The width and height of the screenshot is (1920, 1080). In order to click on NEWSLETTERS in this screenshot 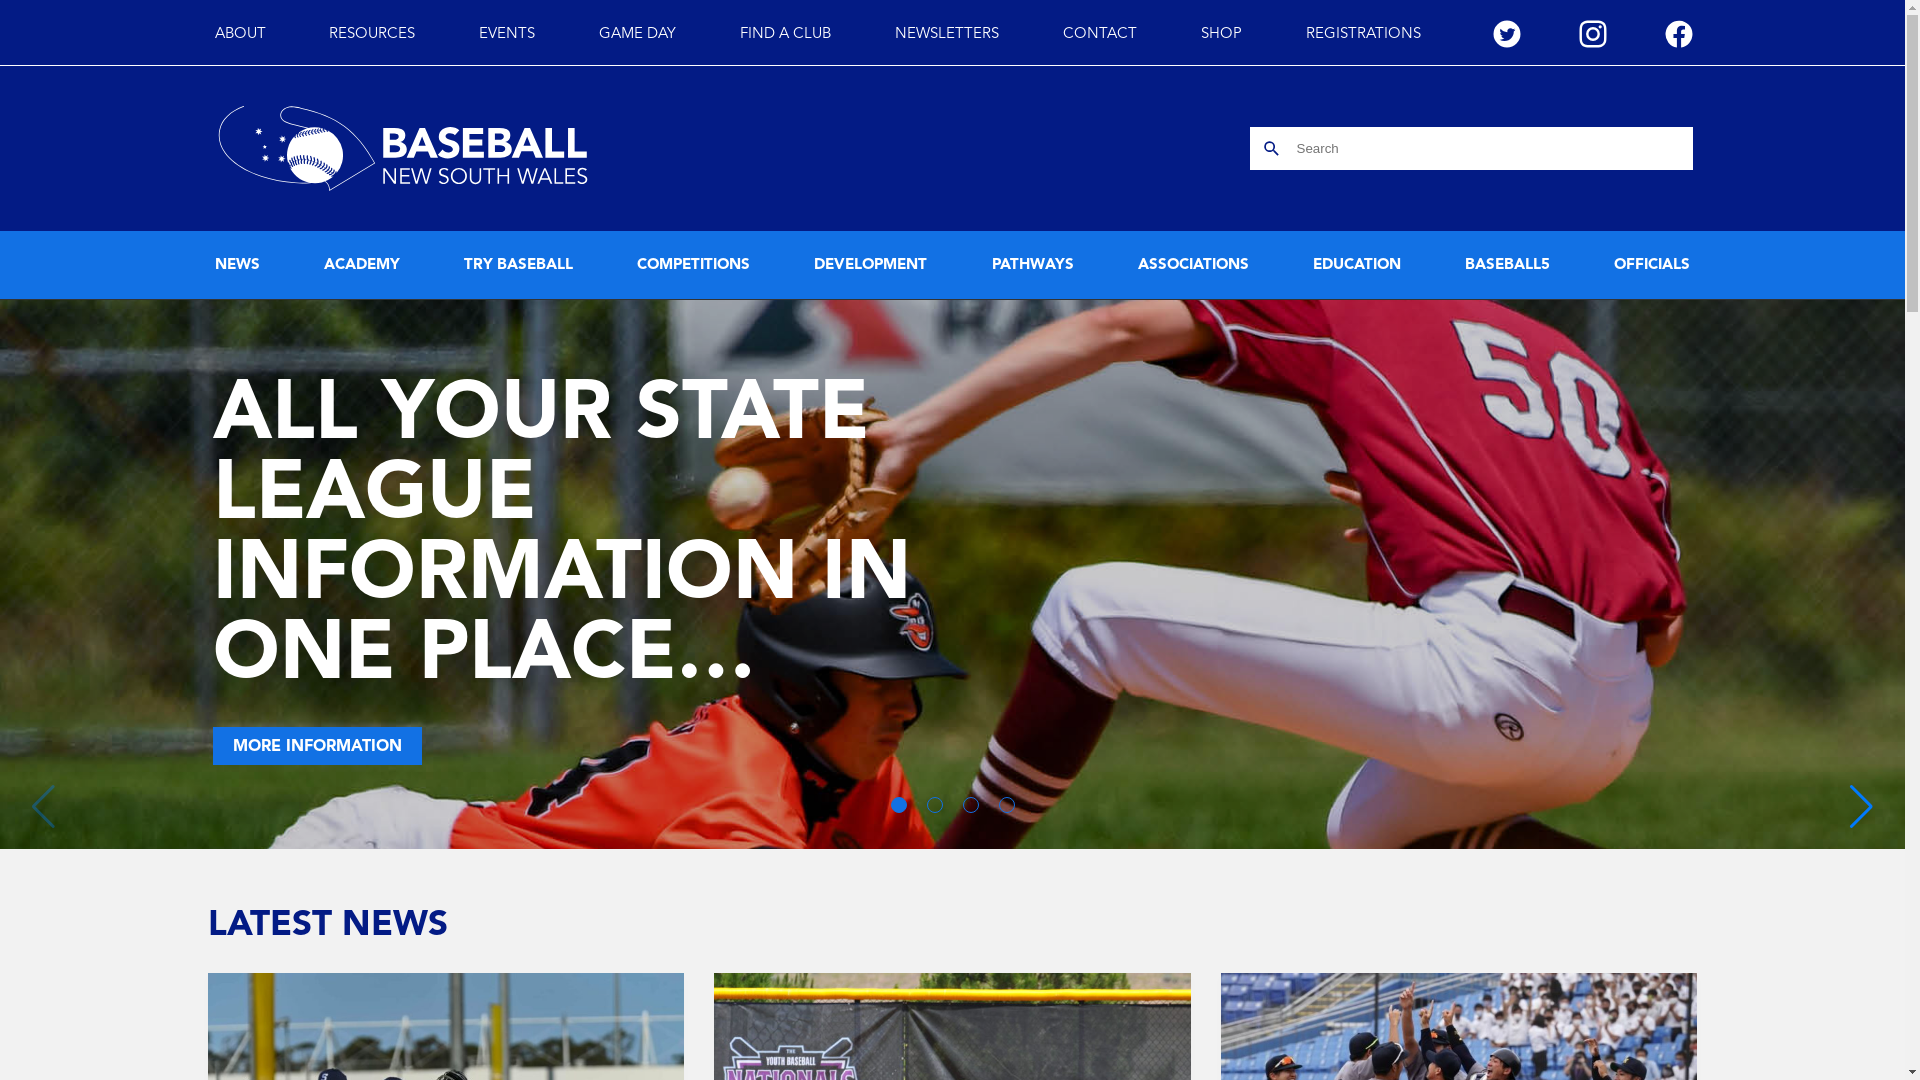, I will do `click(947, 34)`.